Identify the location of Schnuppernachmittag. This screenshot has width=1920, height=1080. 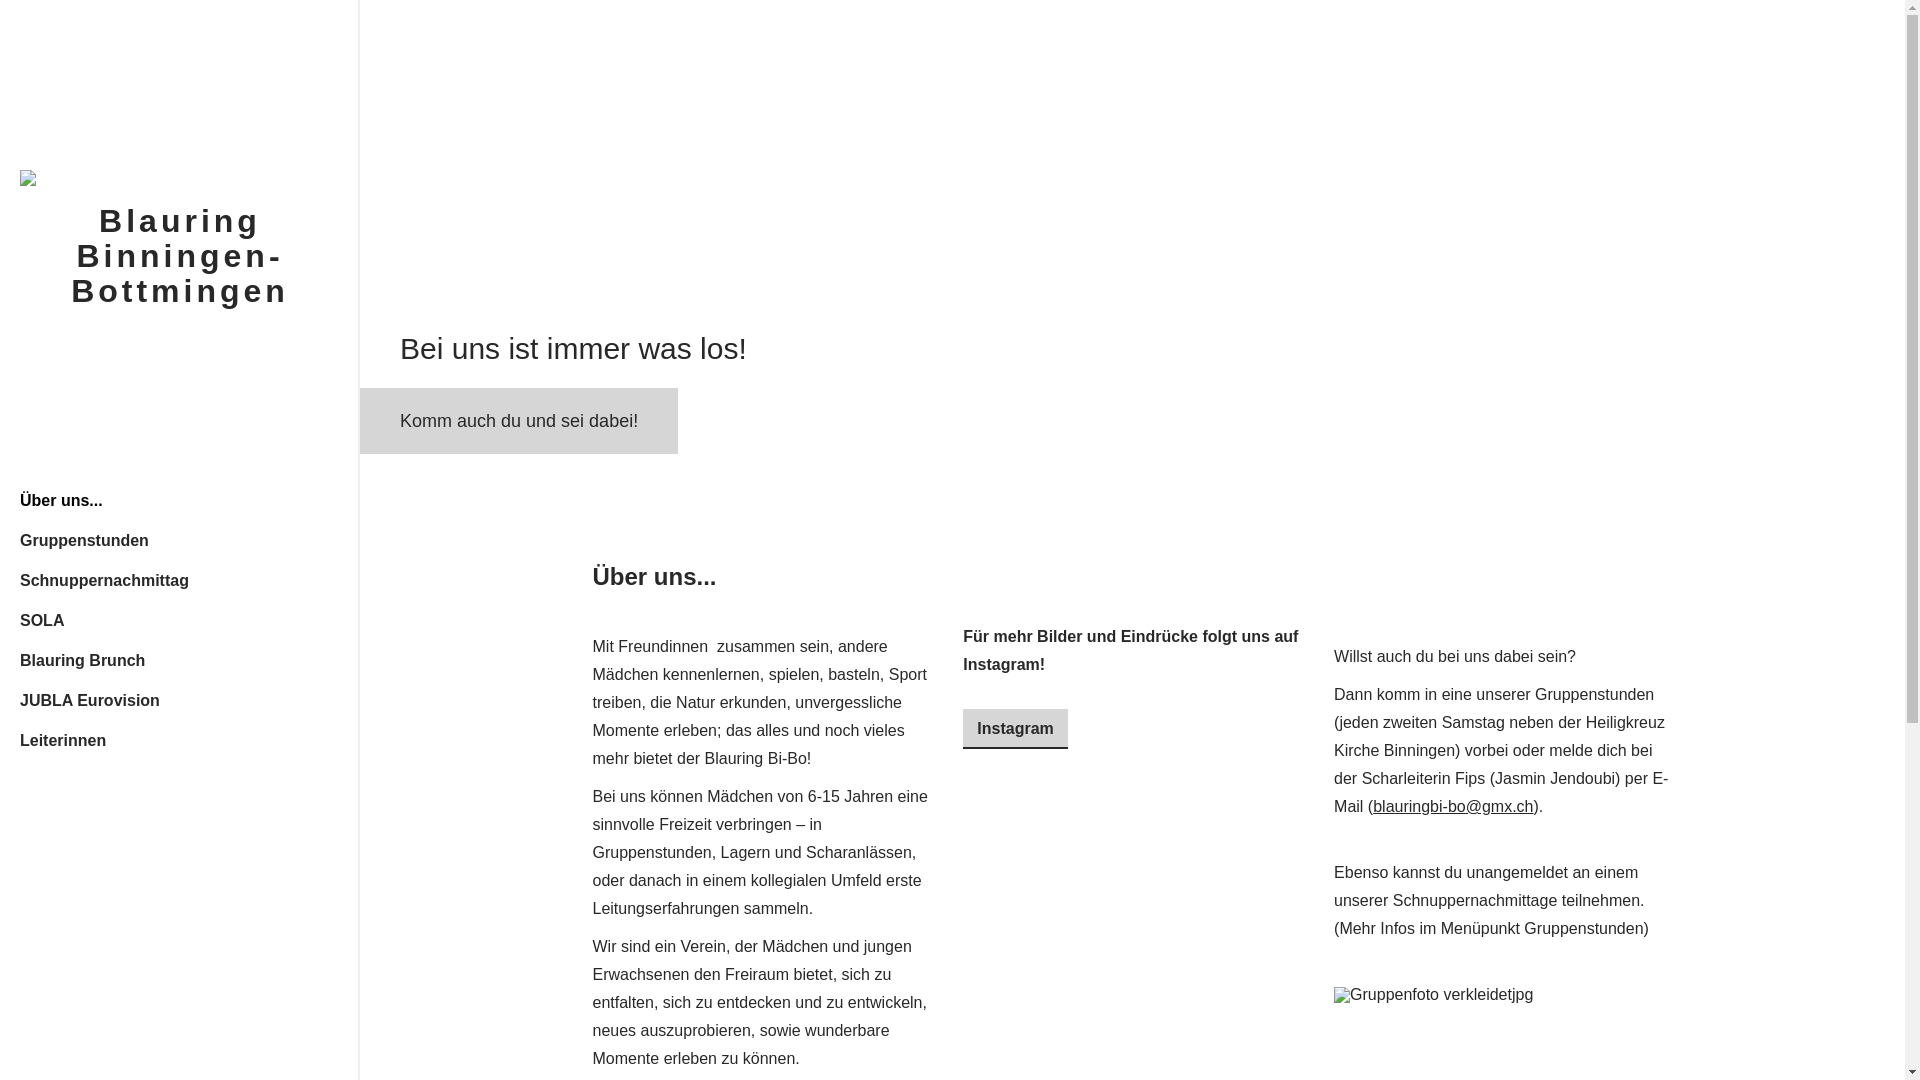
(180, 580).